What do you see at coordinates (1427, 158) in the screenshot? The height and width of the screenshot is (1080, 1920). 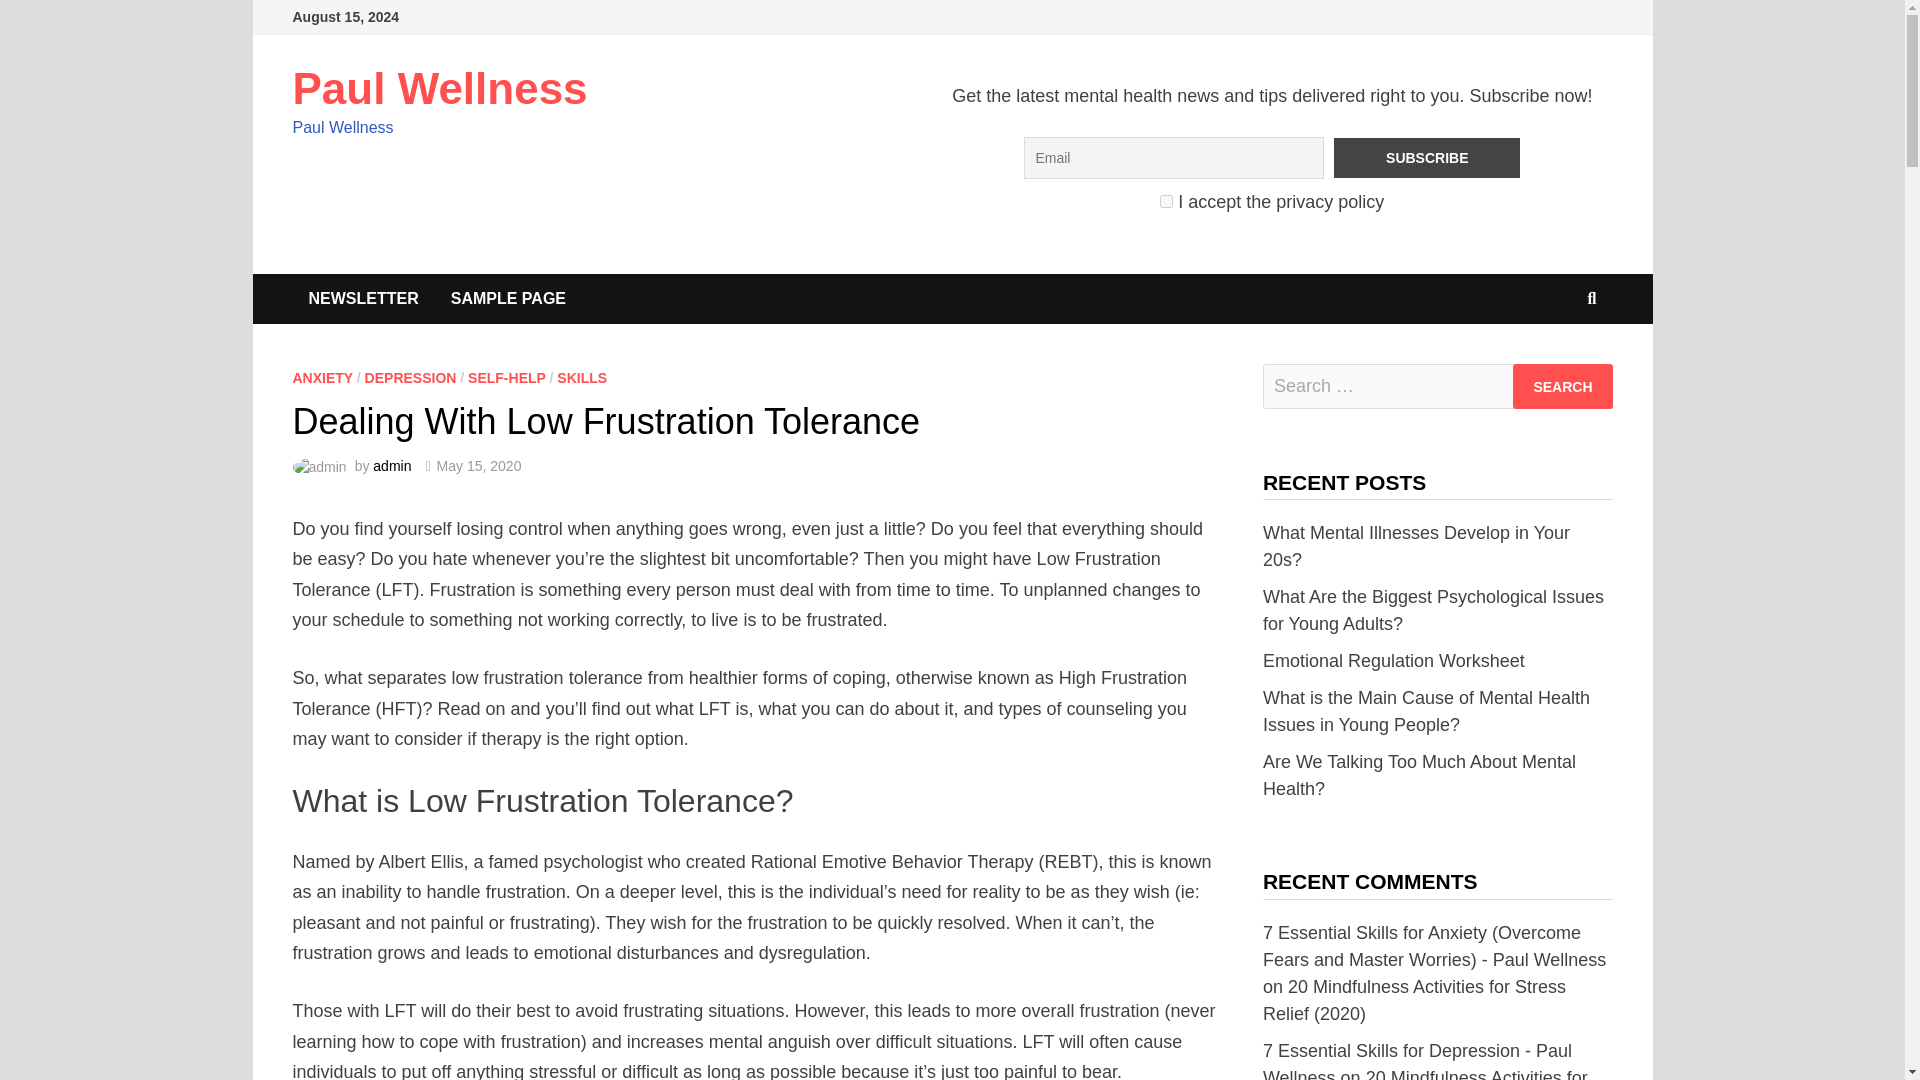 I see `Subscribe` at bounding box center [1427, 158].